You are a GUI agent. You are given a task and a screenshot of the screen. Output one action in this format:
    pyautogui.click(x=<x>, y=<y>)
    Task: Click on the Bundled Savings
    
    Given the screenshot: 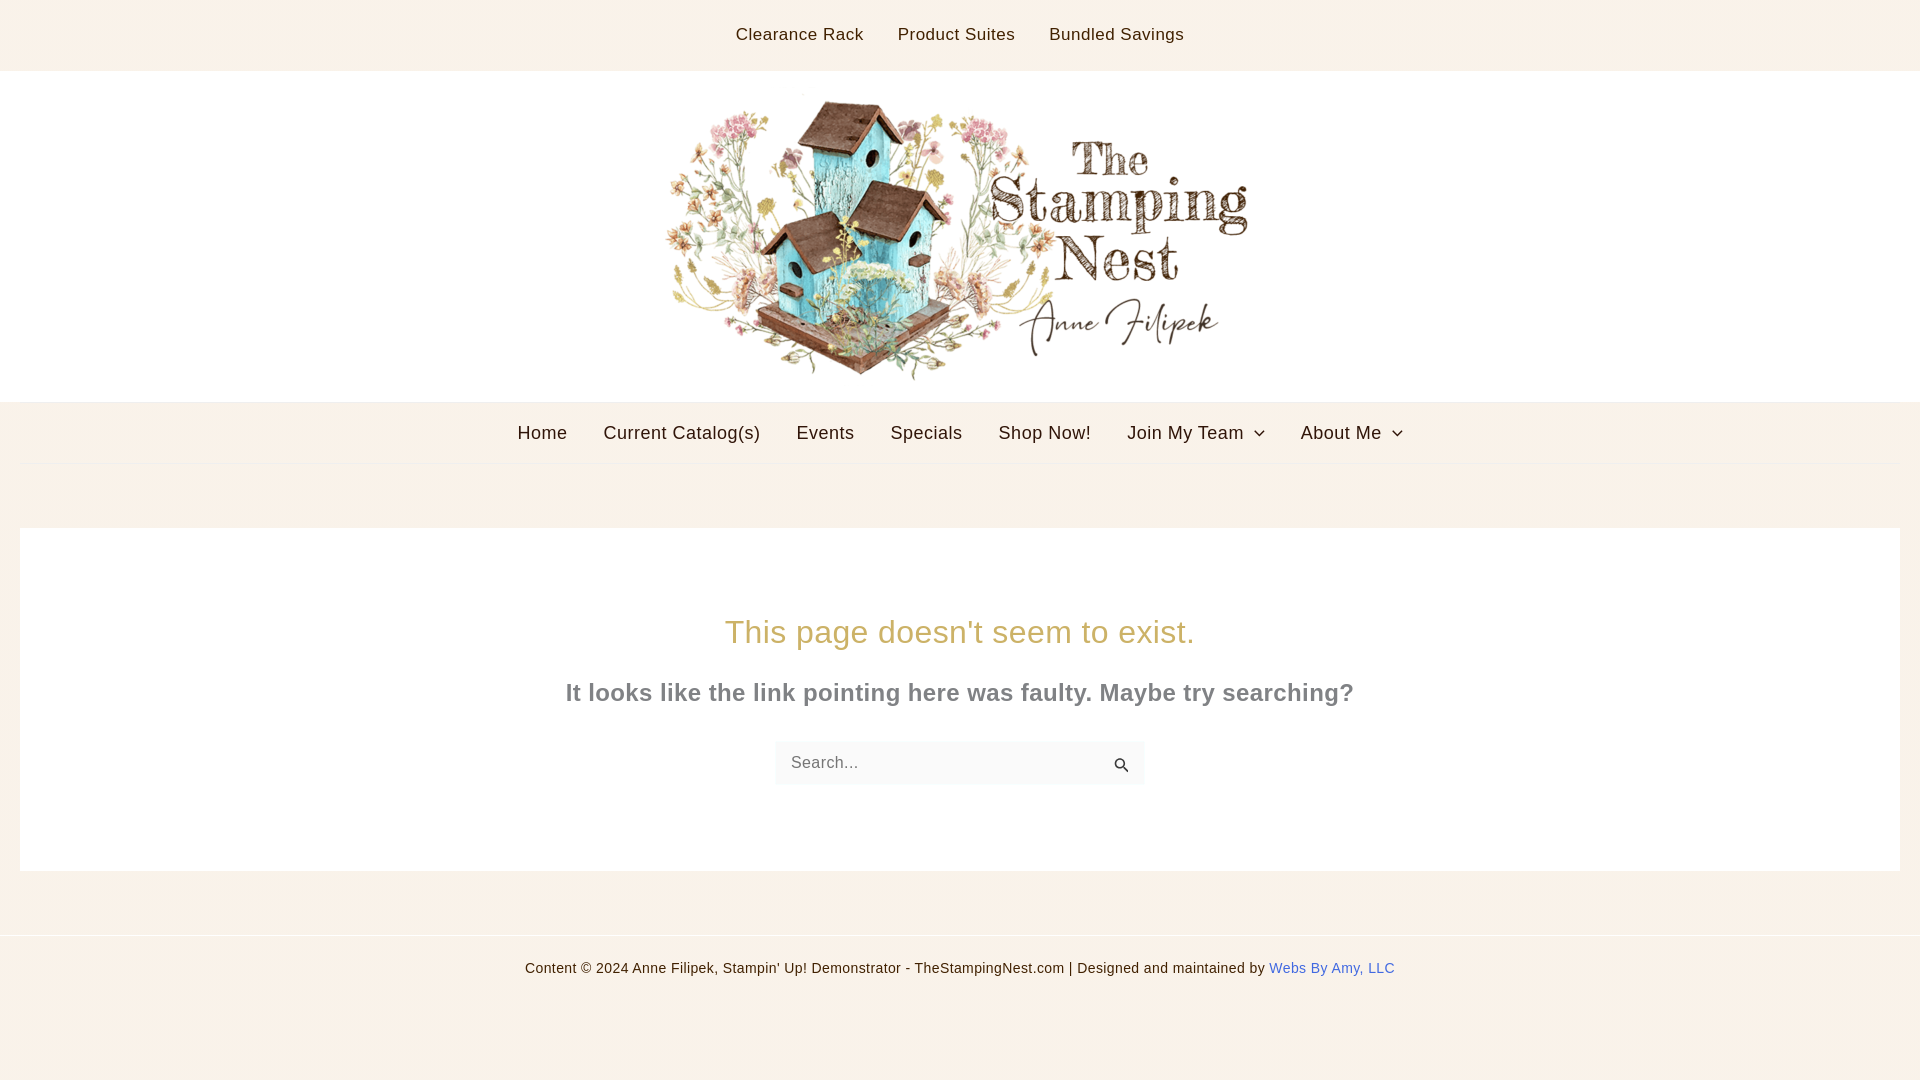 What is the action you would take?
    pyautogui.click(x=1116, y=34)
    